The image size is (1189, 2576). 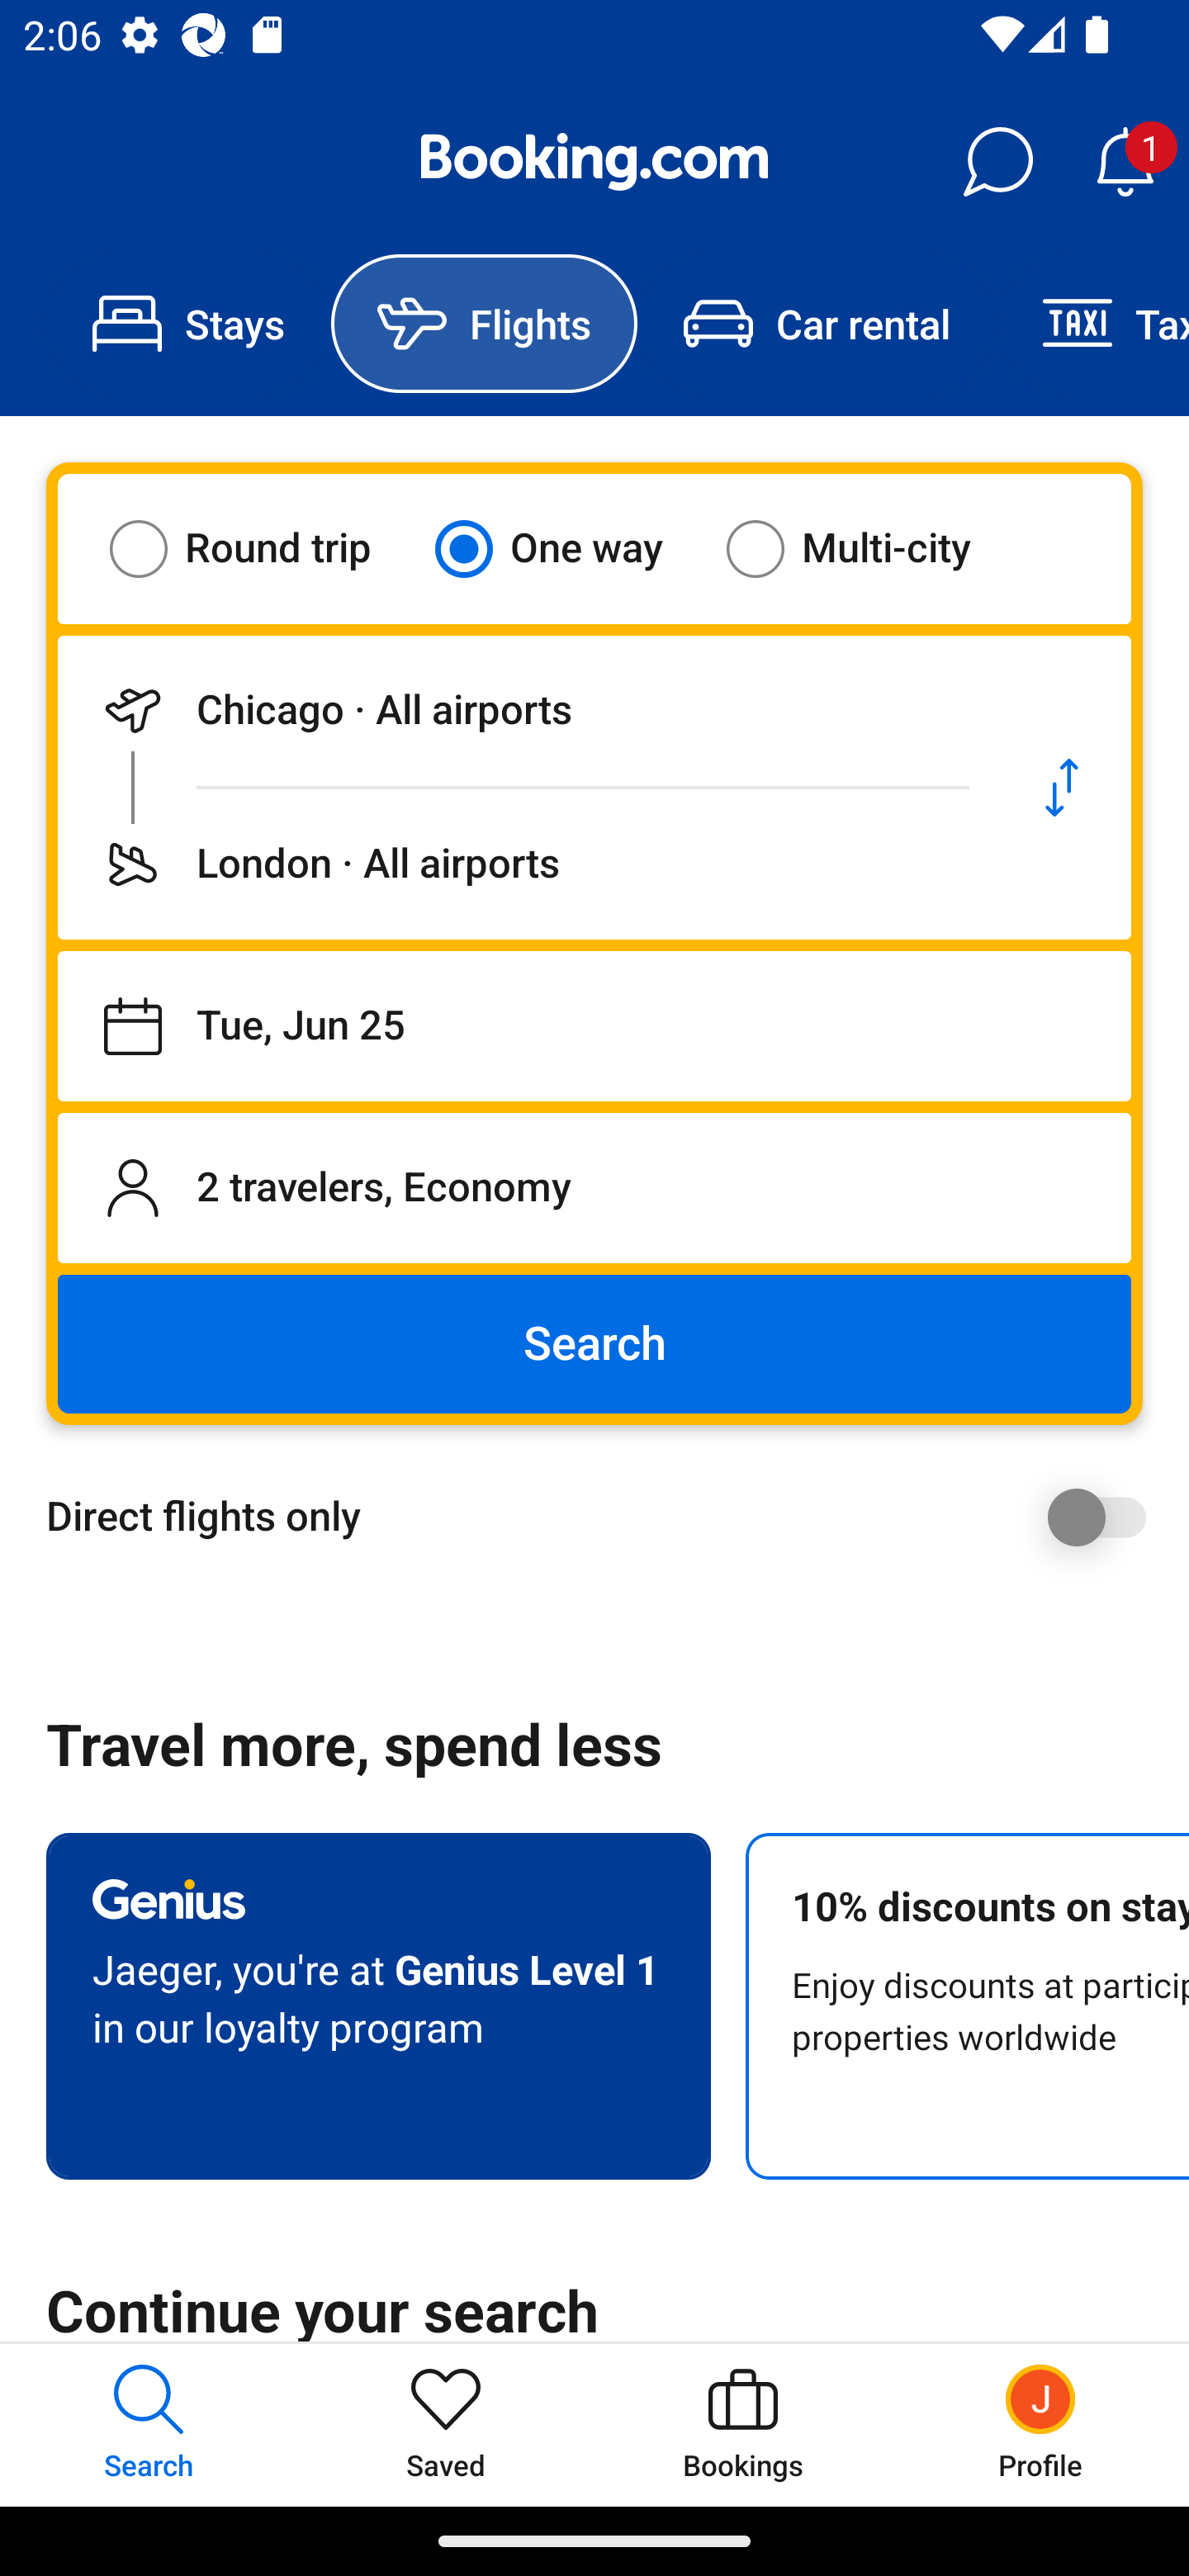 What do you see at coordinates (594, 1344) in the screenshot?
I see `Search` at bounding box center [594, 1344].